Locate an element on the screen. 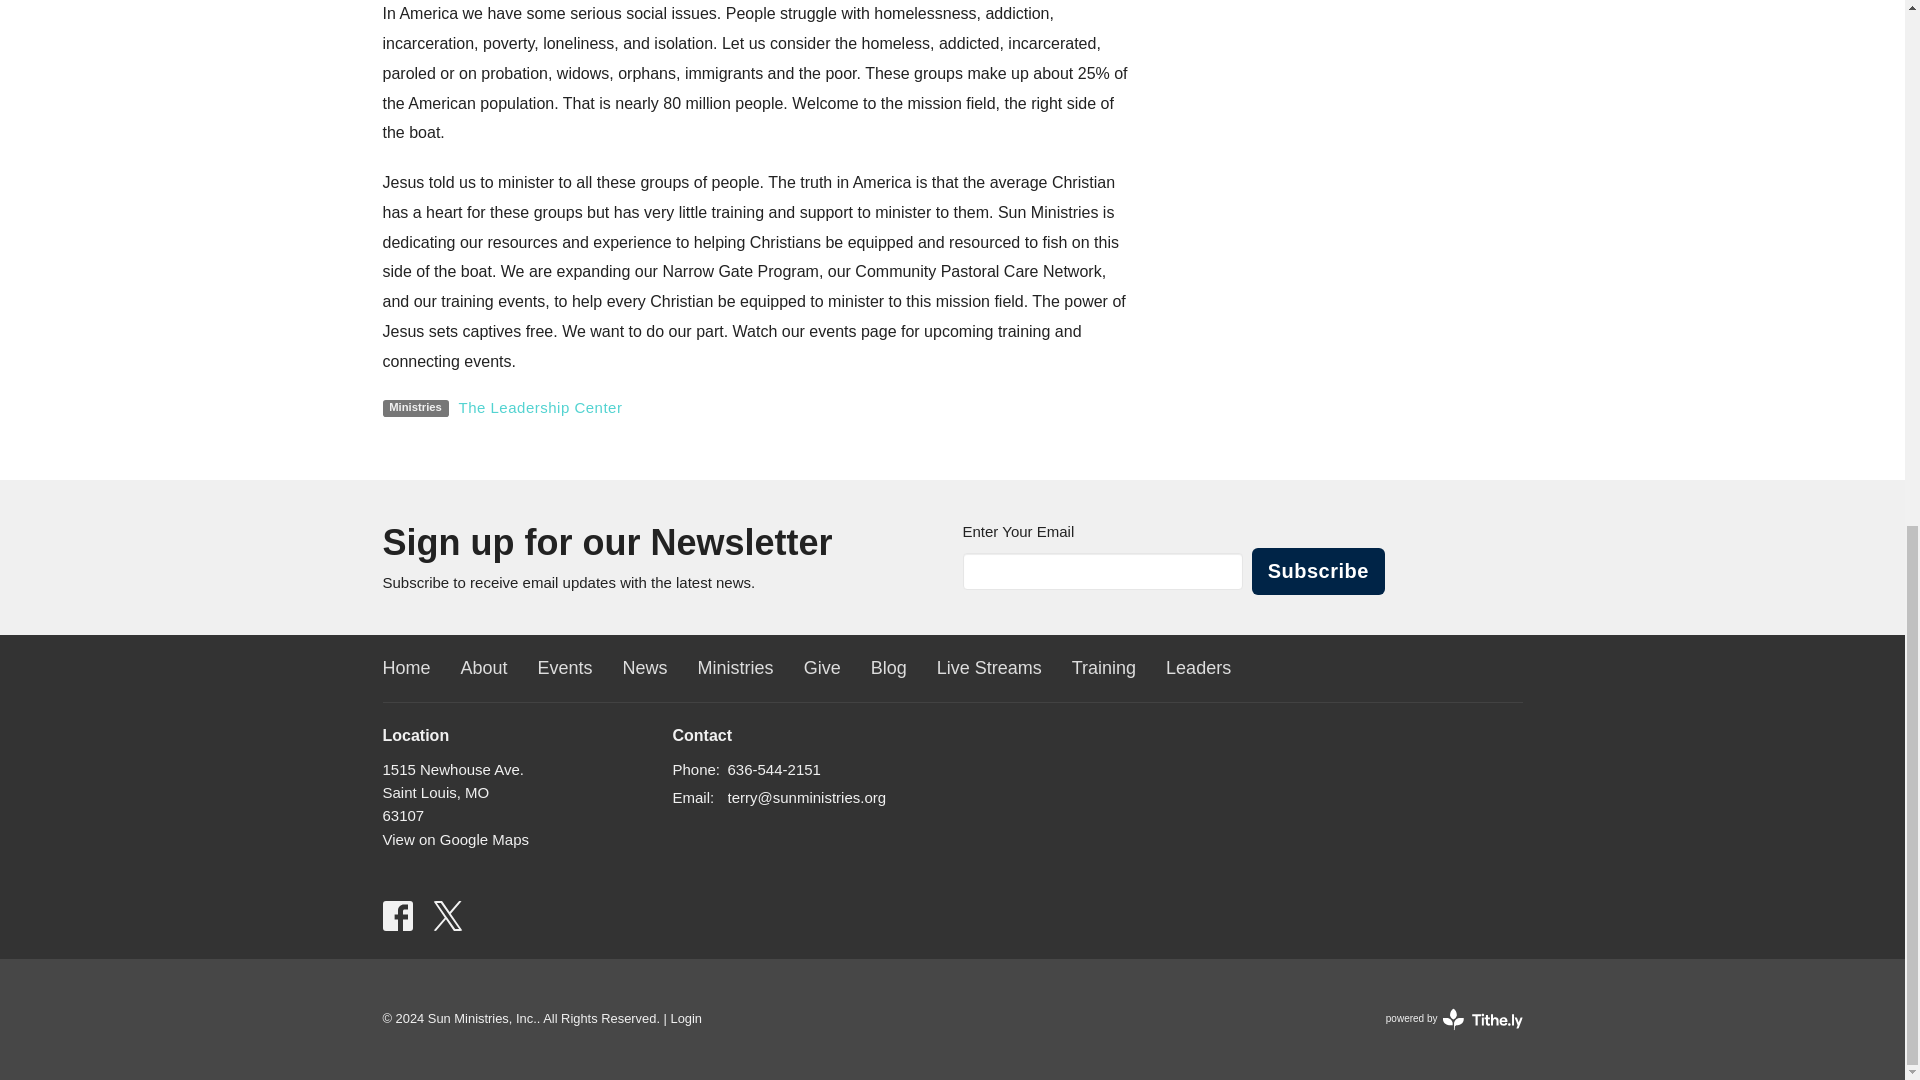 Image resolution: width=1920 pixels, height=1080 pixels. Training is located at coordinates (1104, 668).